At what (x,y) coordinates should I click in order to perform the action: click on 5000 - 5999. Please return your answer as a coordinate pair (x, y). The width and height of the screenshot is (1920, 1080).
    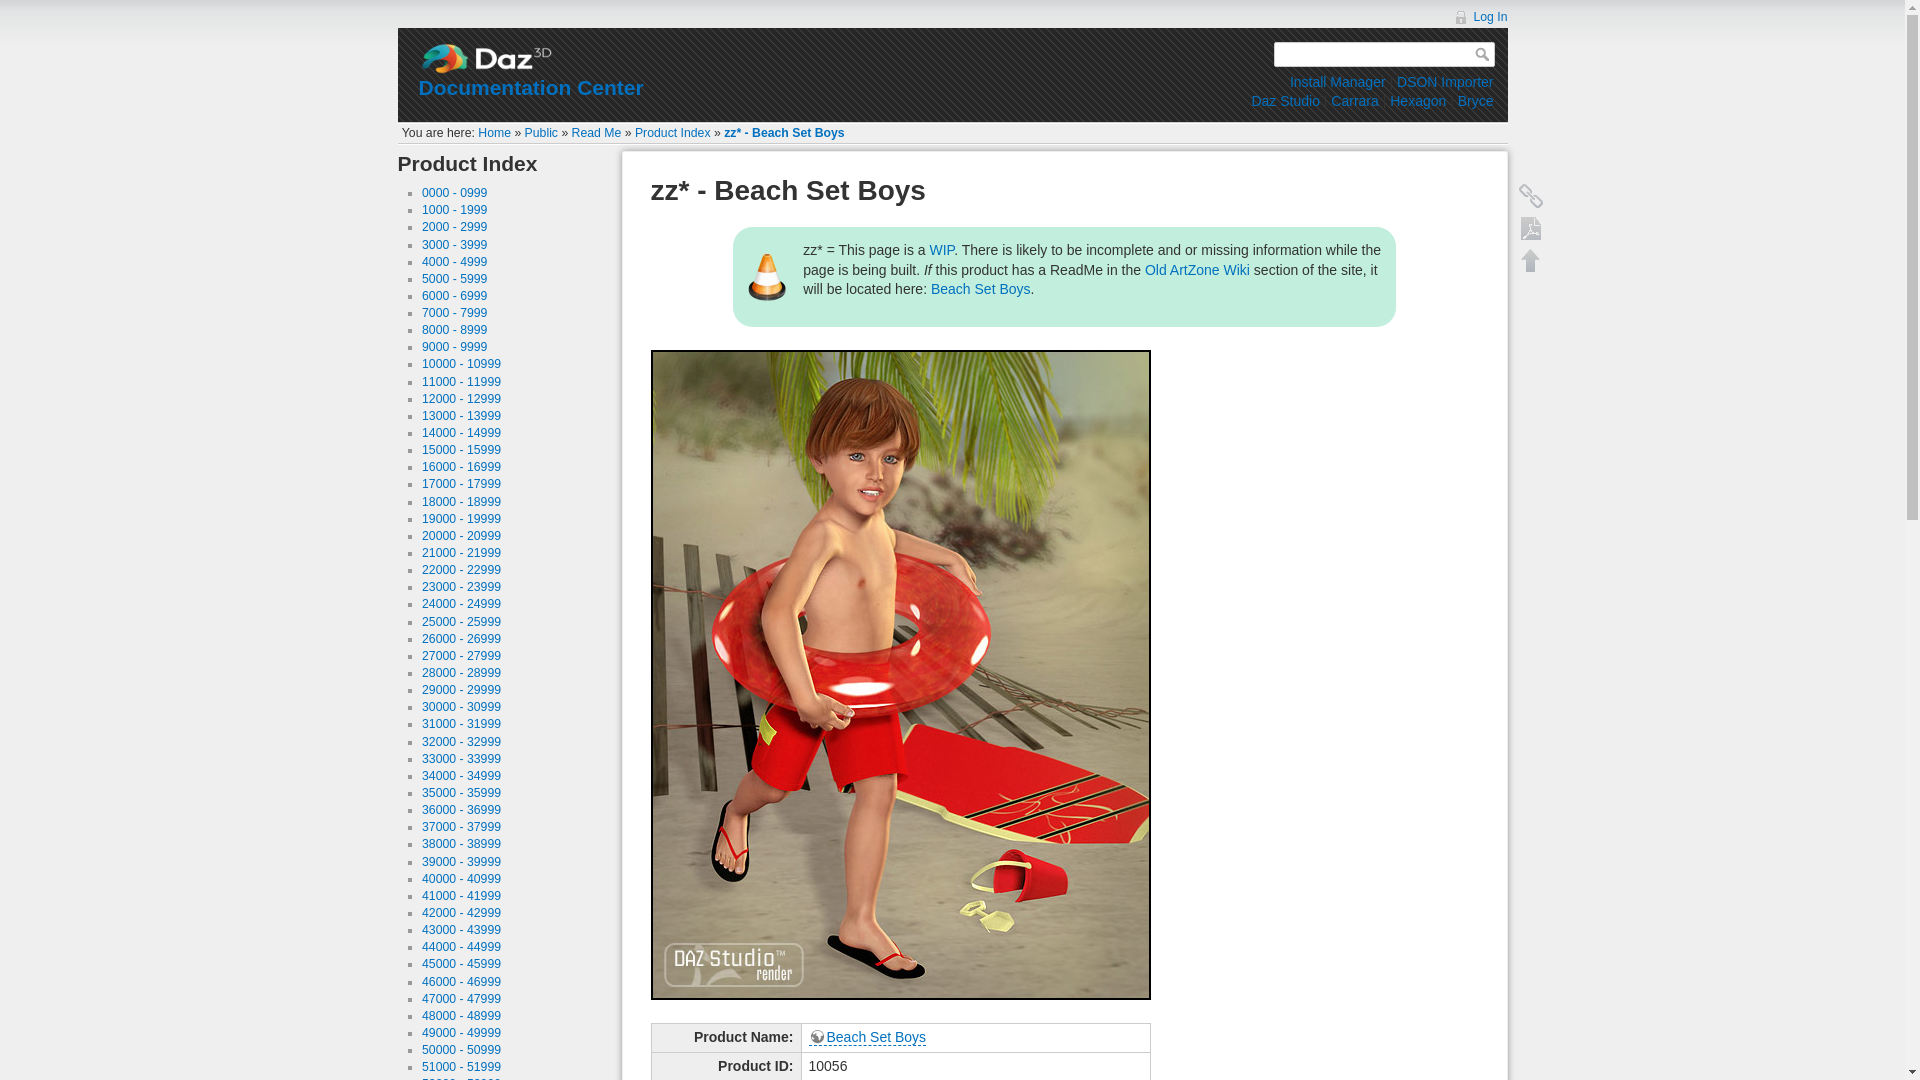
    Looking at the image, I should click on (454, 279).